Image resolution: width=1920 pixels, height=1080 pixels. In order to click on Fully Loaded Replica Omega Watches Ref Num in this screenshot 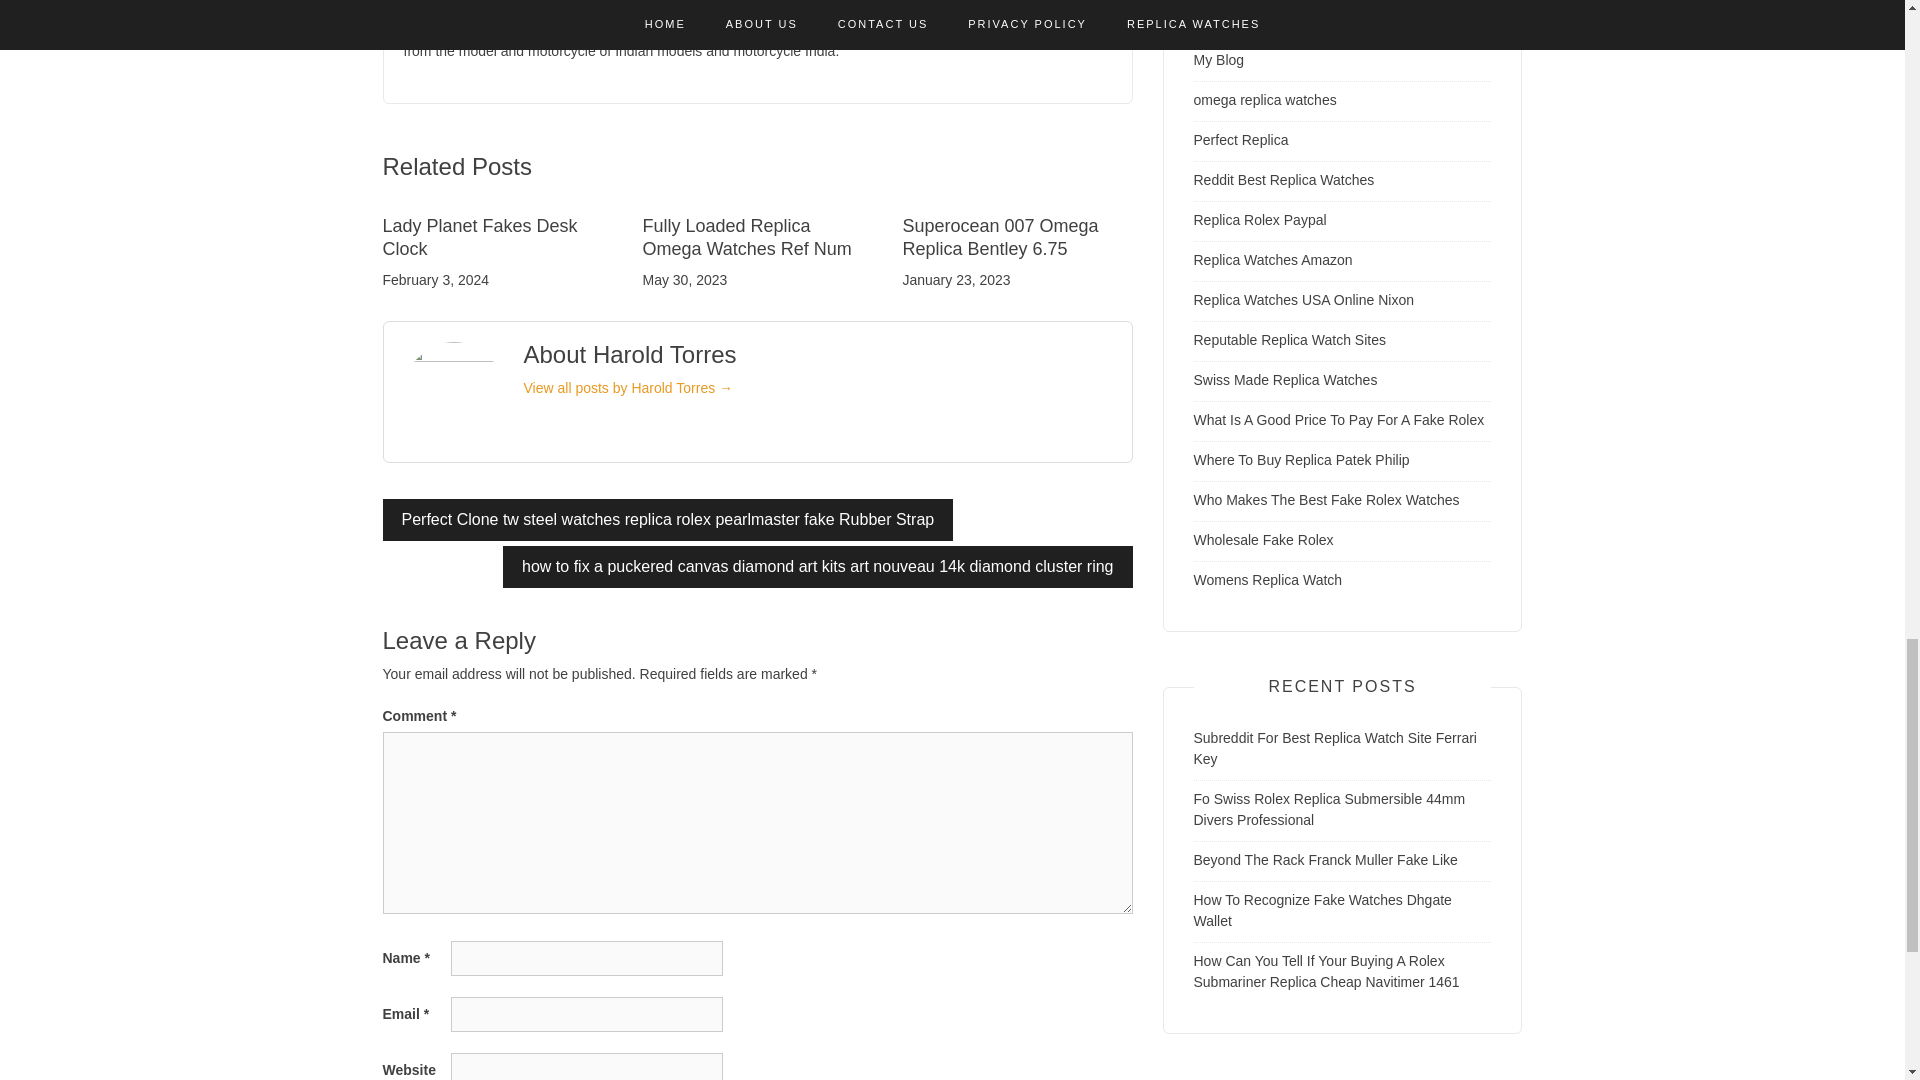, I will do `click(746, 238)`.